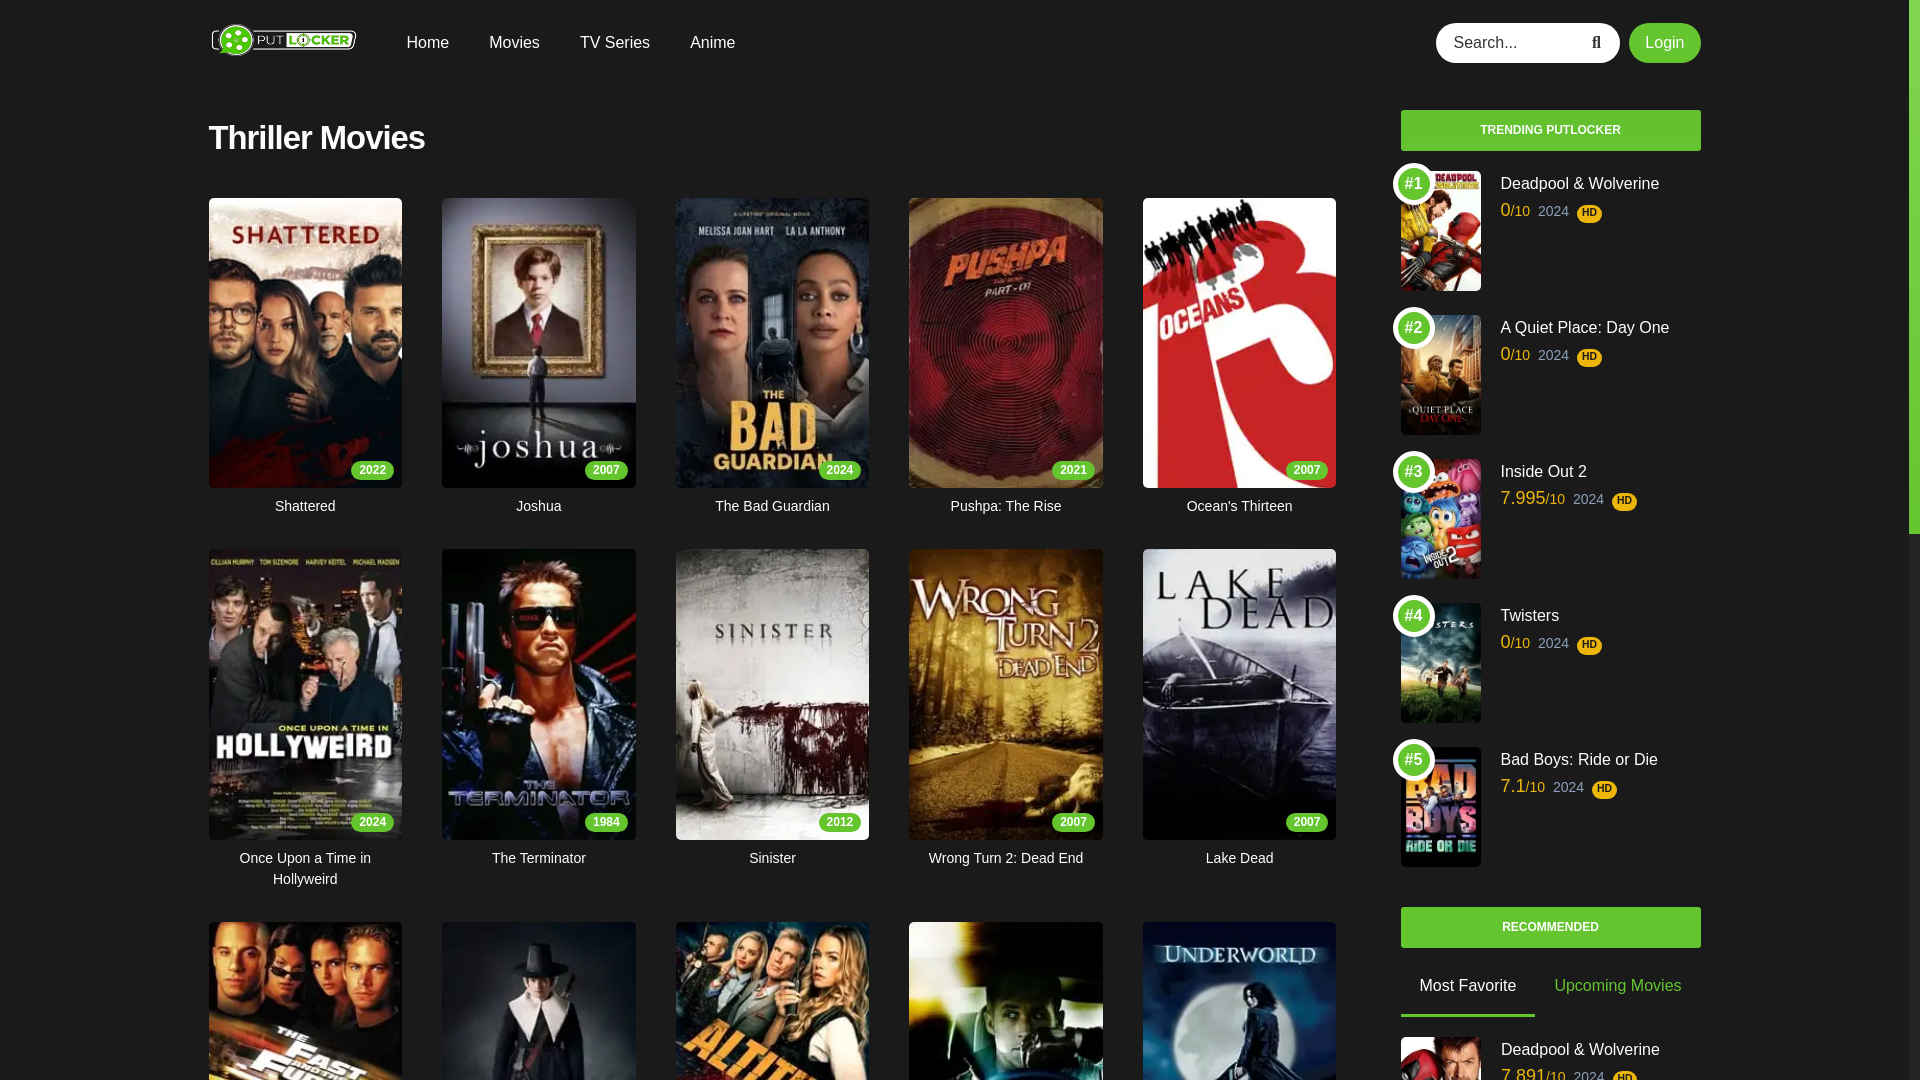  What do you see at coordinates (1005, 1001) in the screenshot?
I see `Login` at bounding box center [1005, 1001].